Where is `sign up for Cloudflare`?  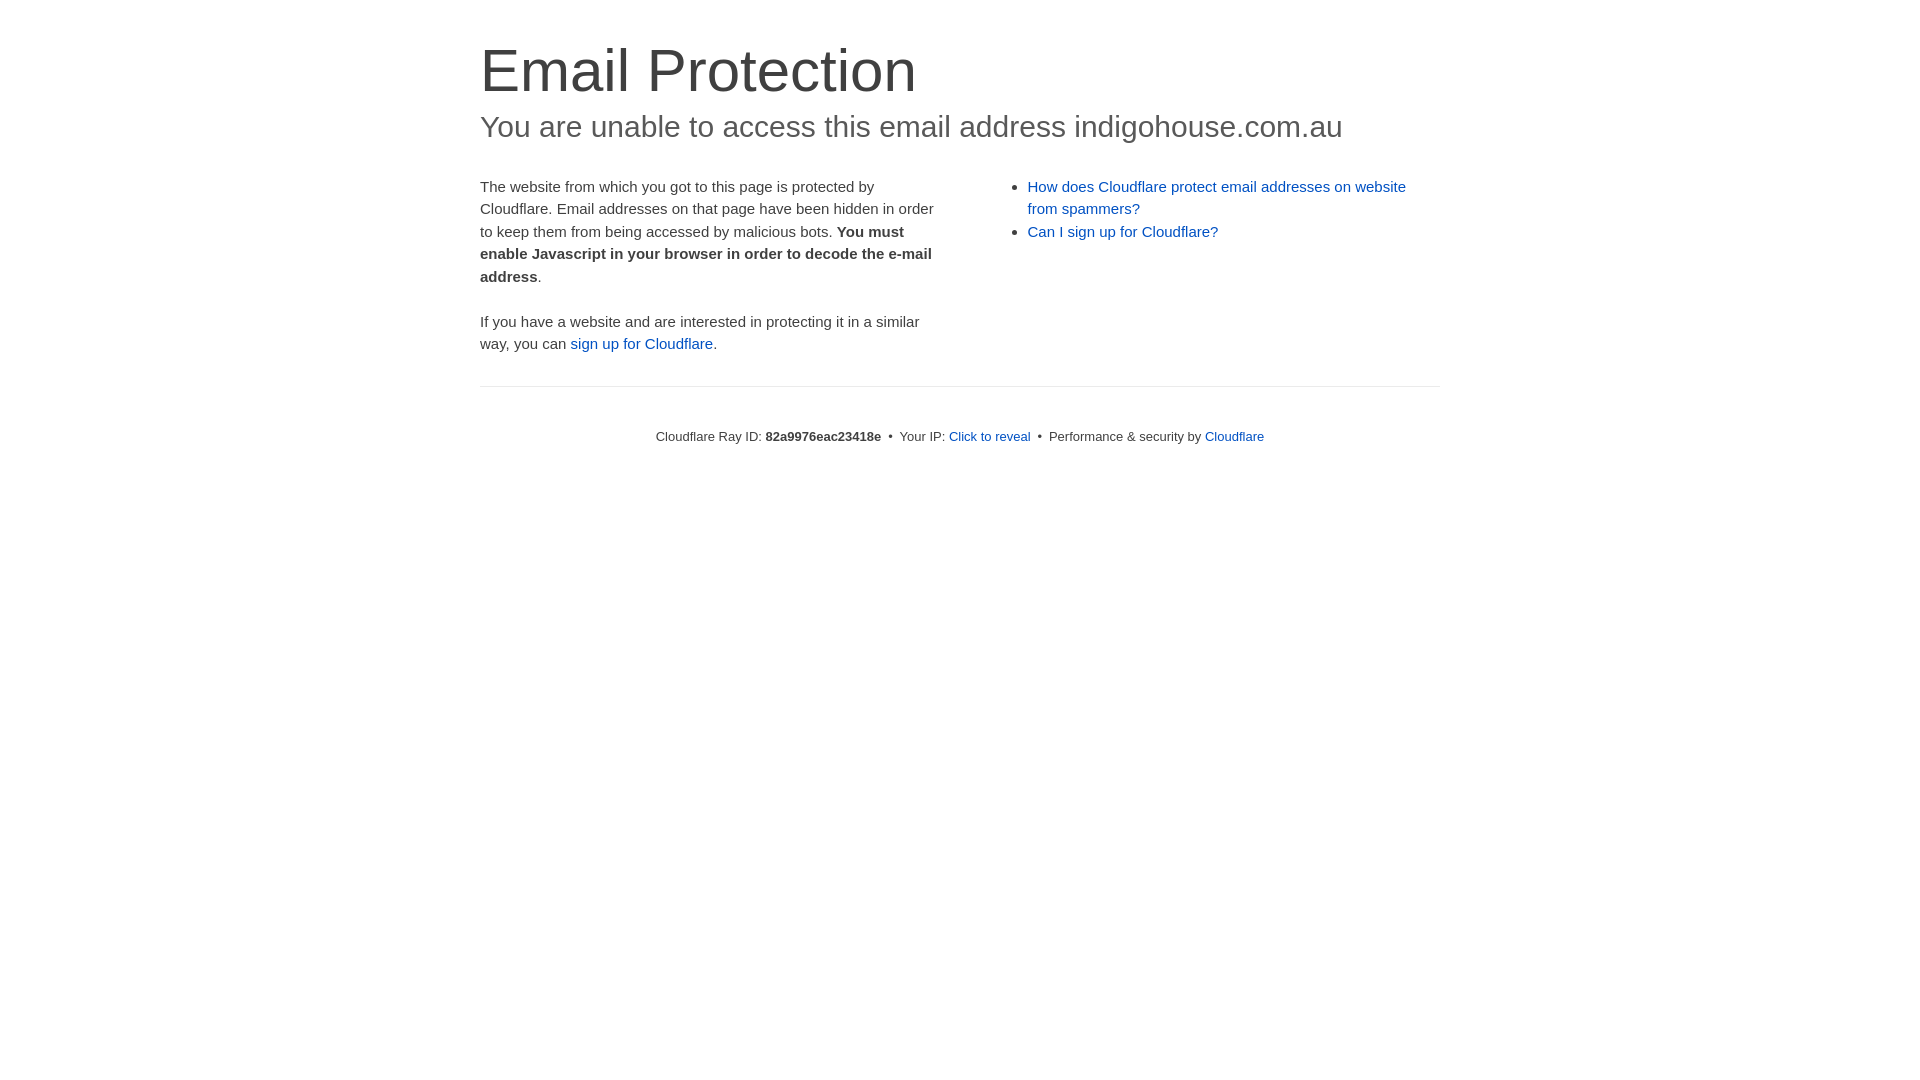
sign up for Cloudflare is located at coordinates (642, 344).